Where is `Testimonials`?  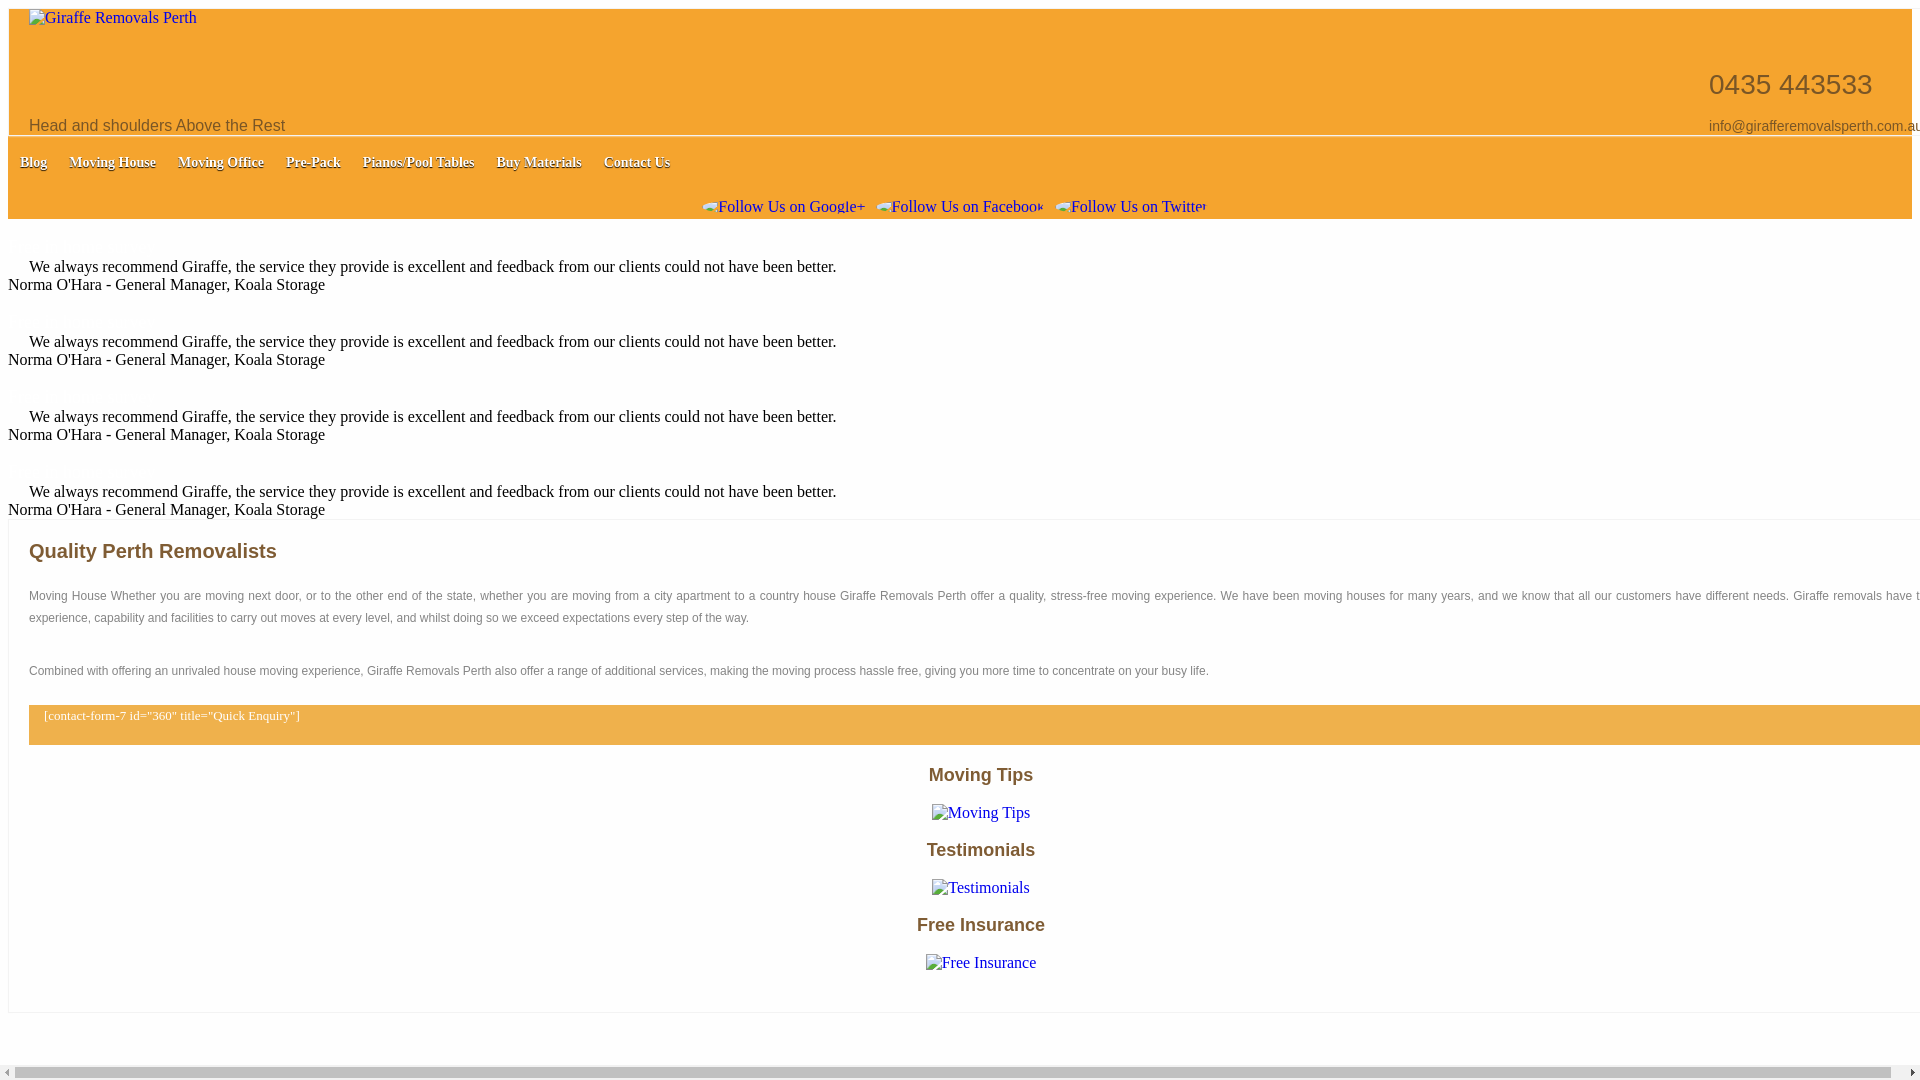 Testimonials is located at coordinates (981, 888).